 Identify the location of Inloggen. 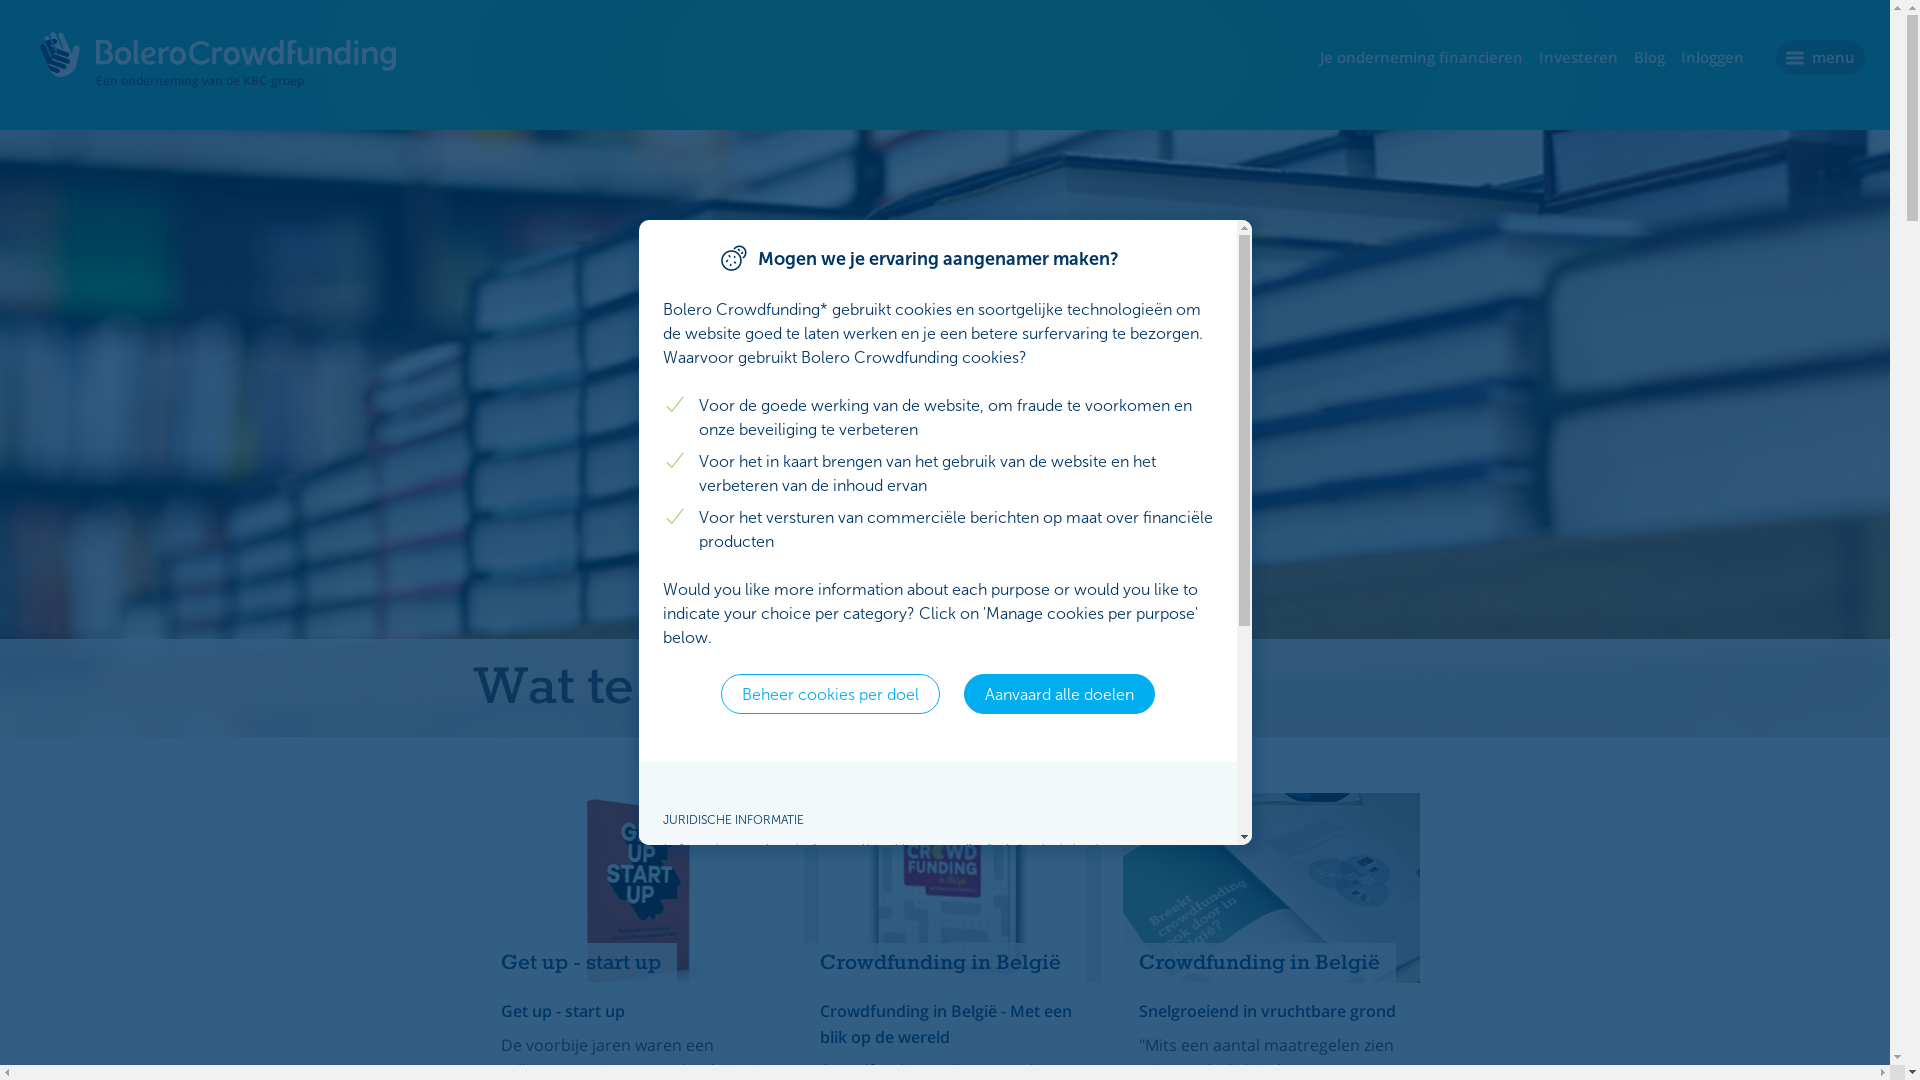
(1712, 57).